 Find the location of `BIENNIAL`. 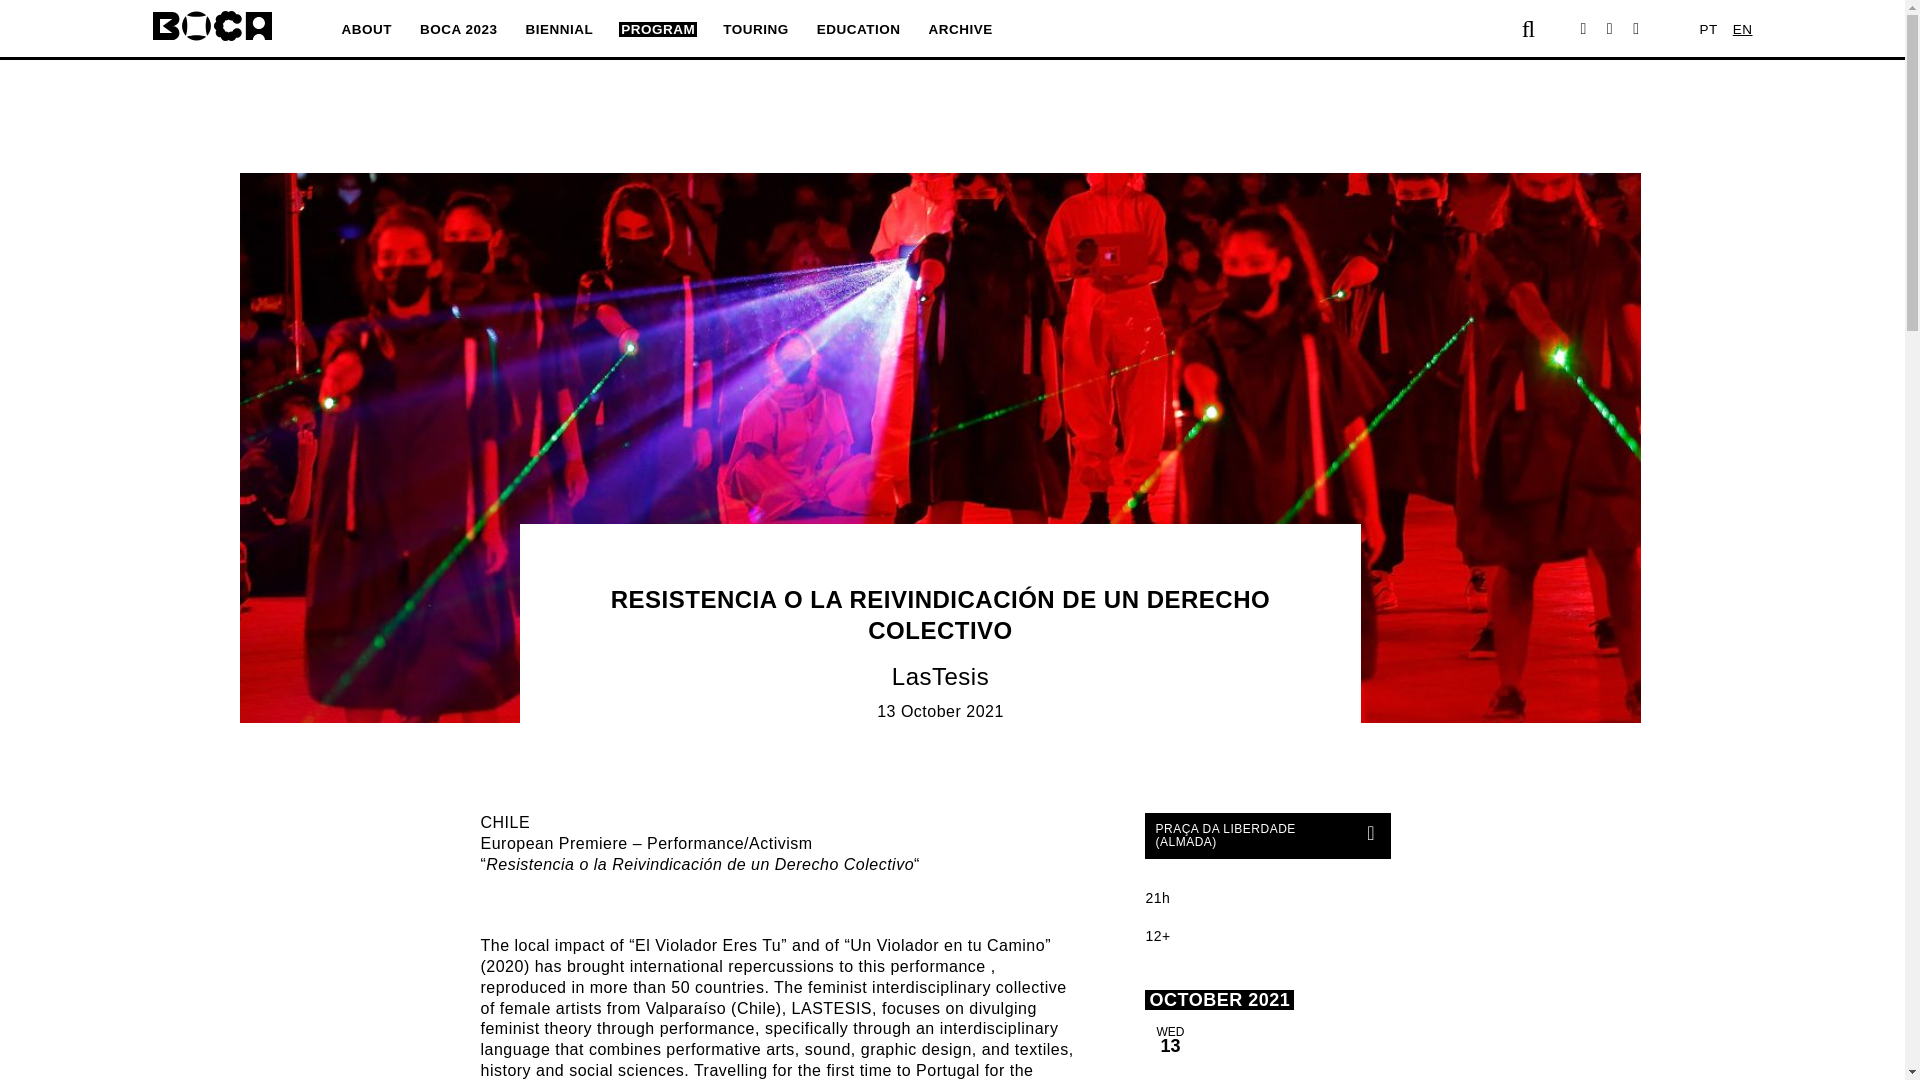

BIENNIAL is located at coordinates (560, 28).